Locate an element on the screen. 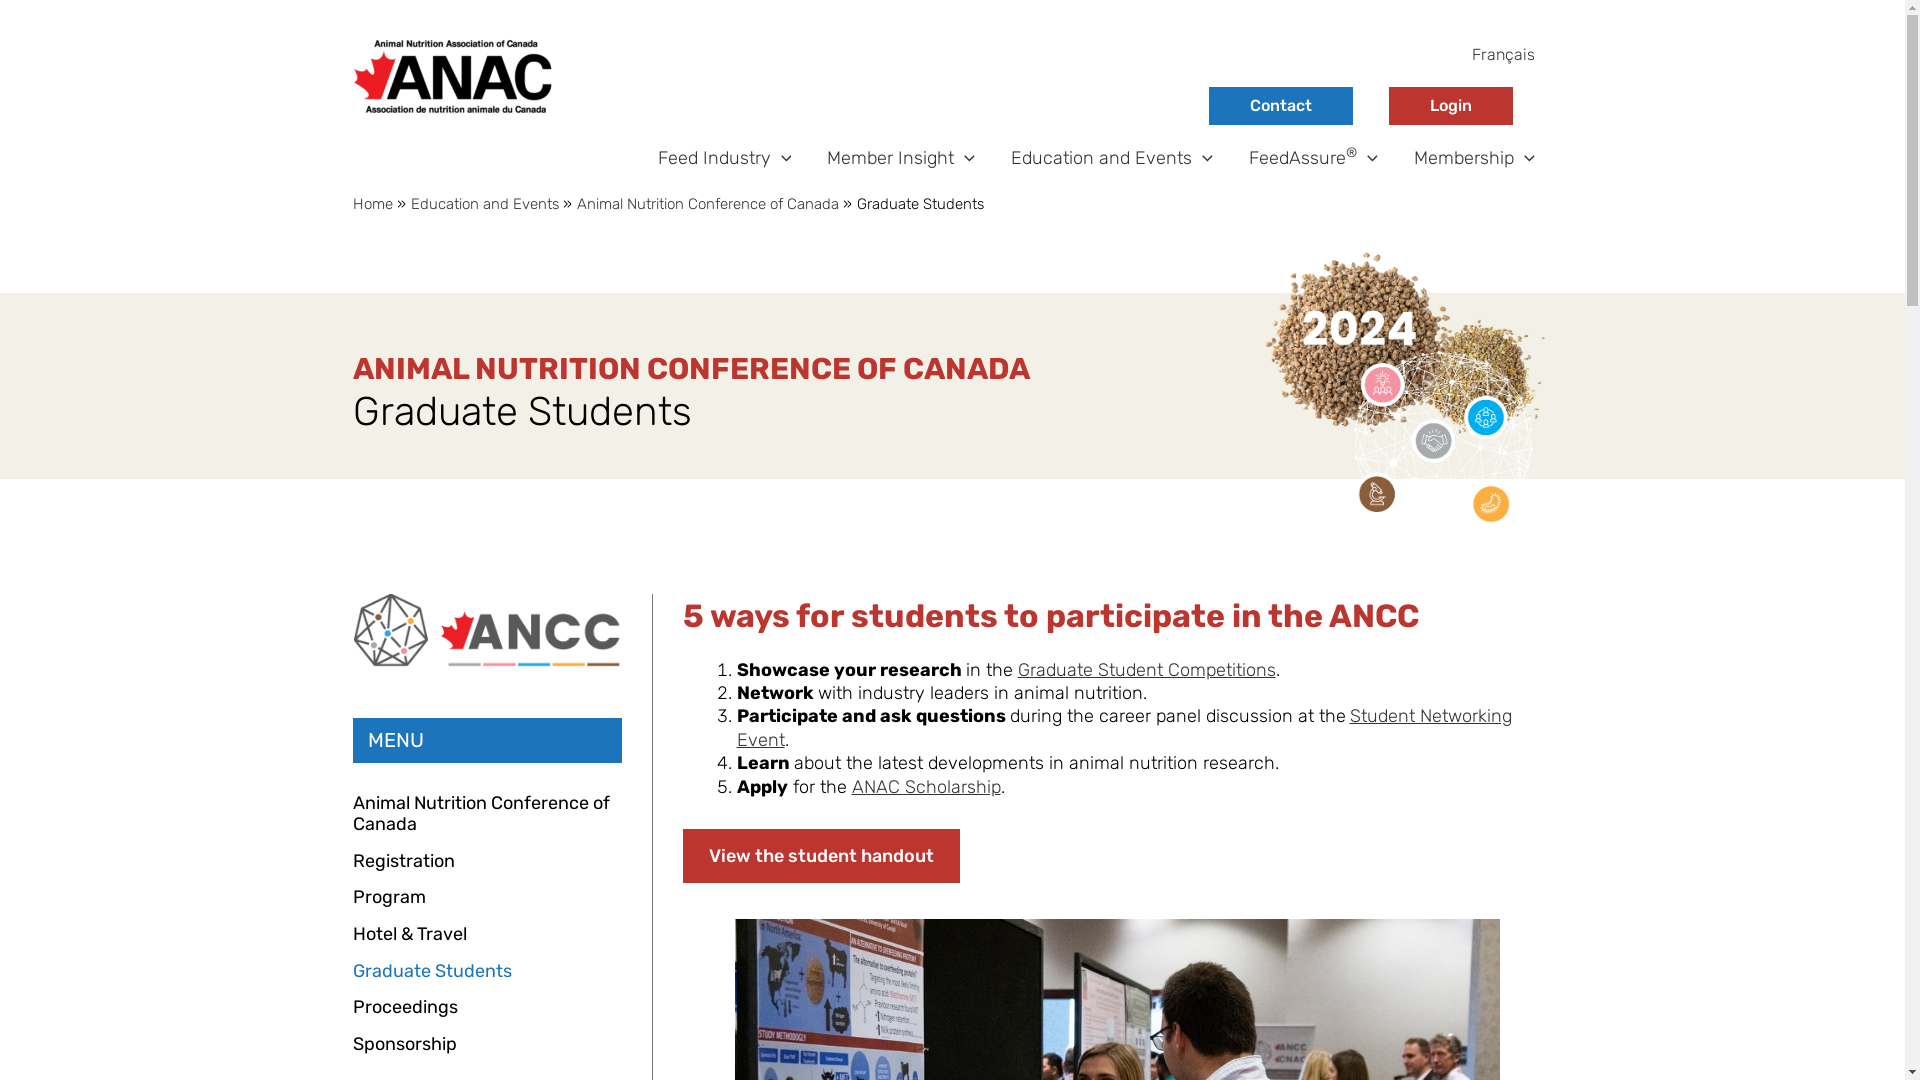  Animal Nutrition Conference of Canada is located at coordinates (707, 204).